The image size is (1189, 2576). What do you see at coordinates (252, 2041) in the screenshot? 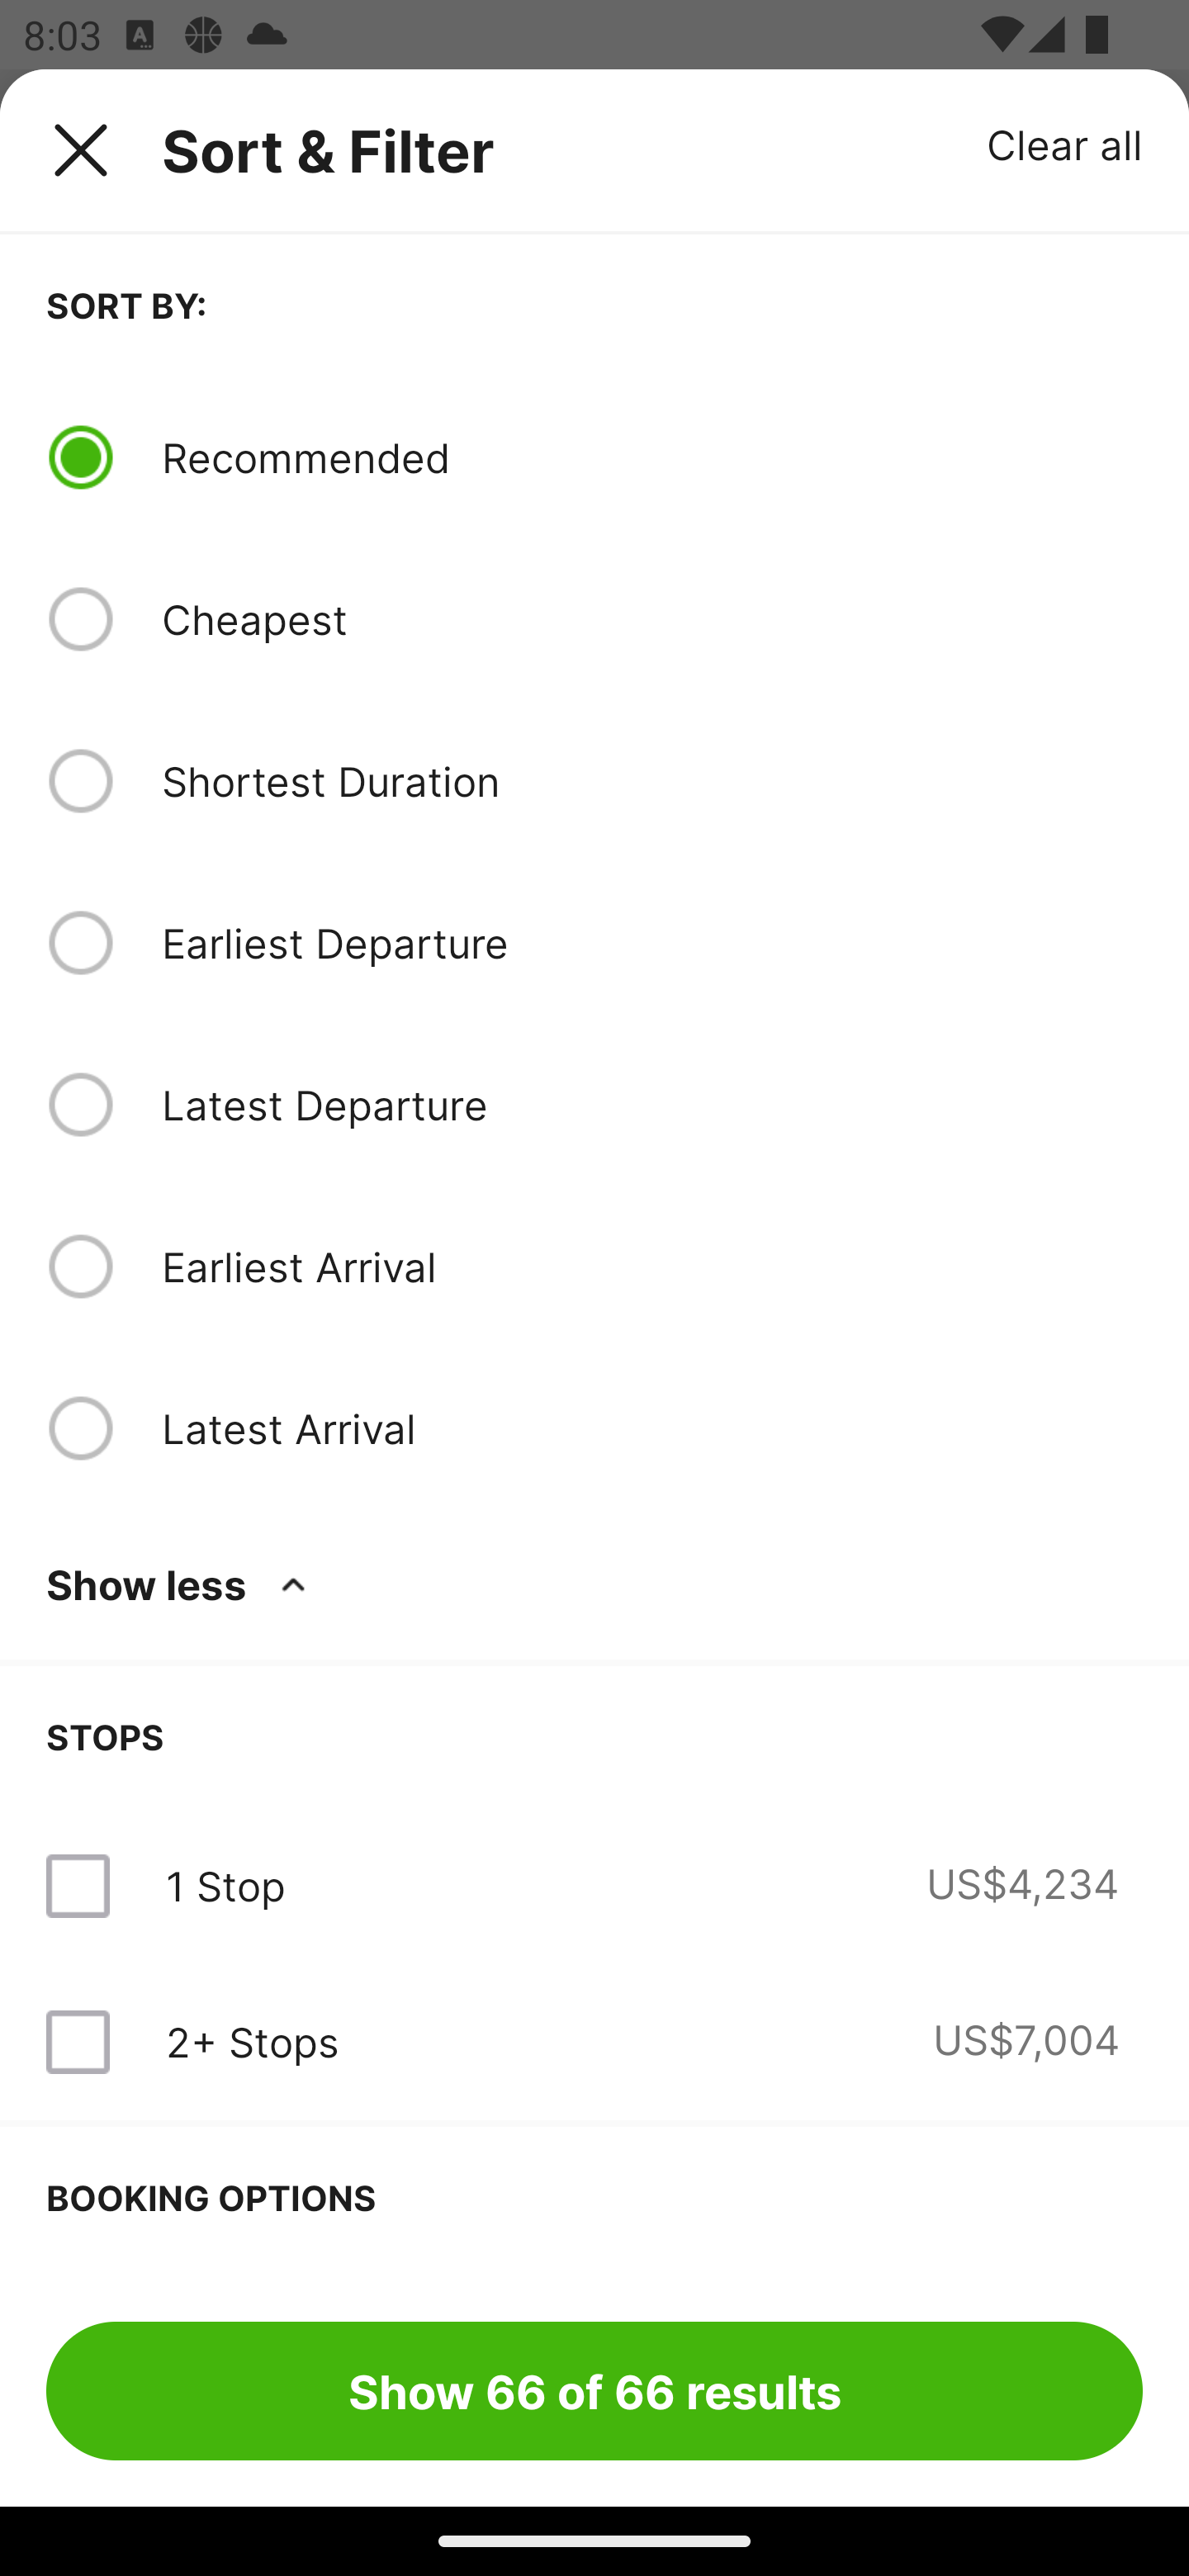
I see `2+ Stops` at bounding box center [252, 2041].